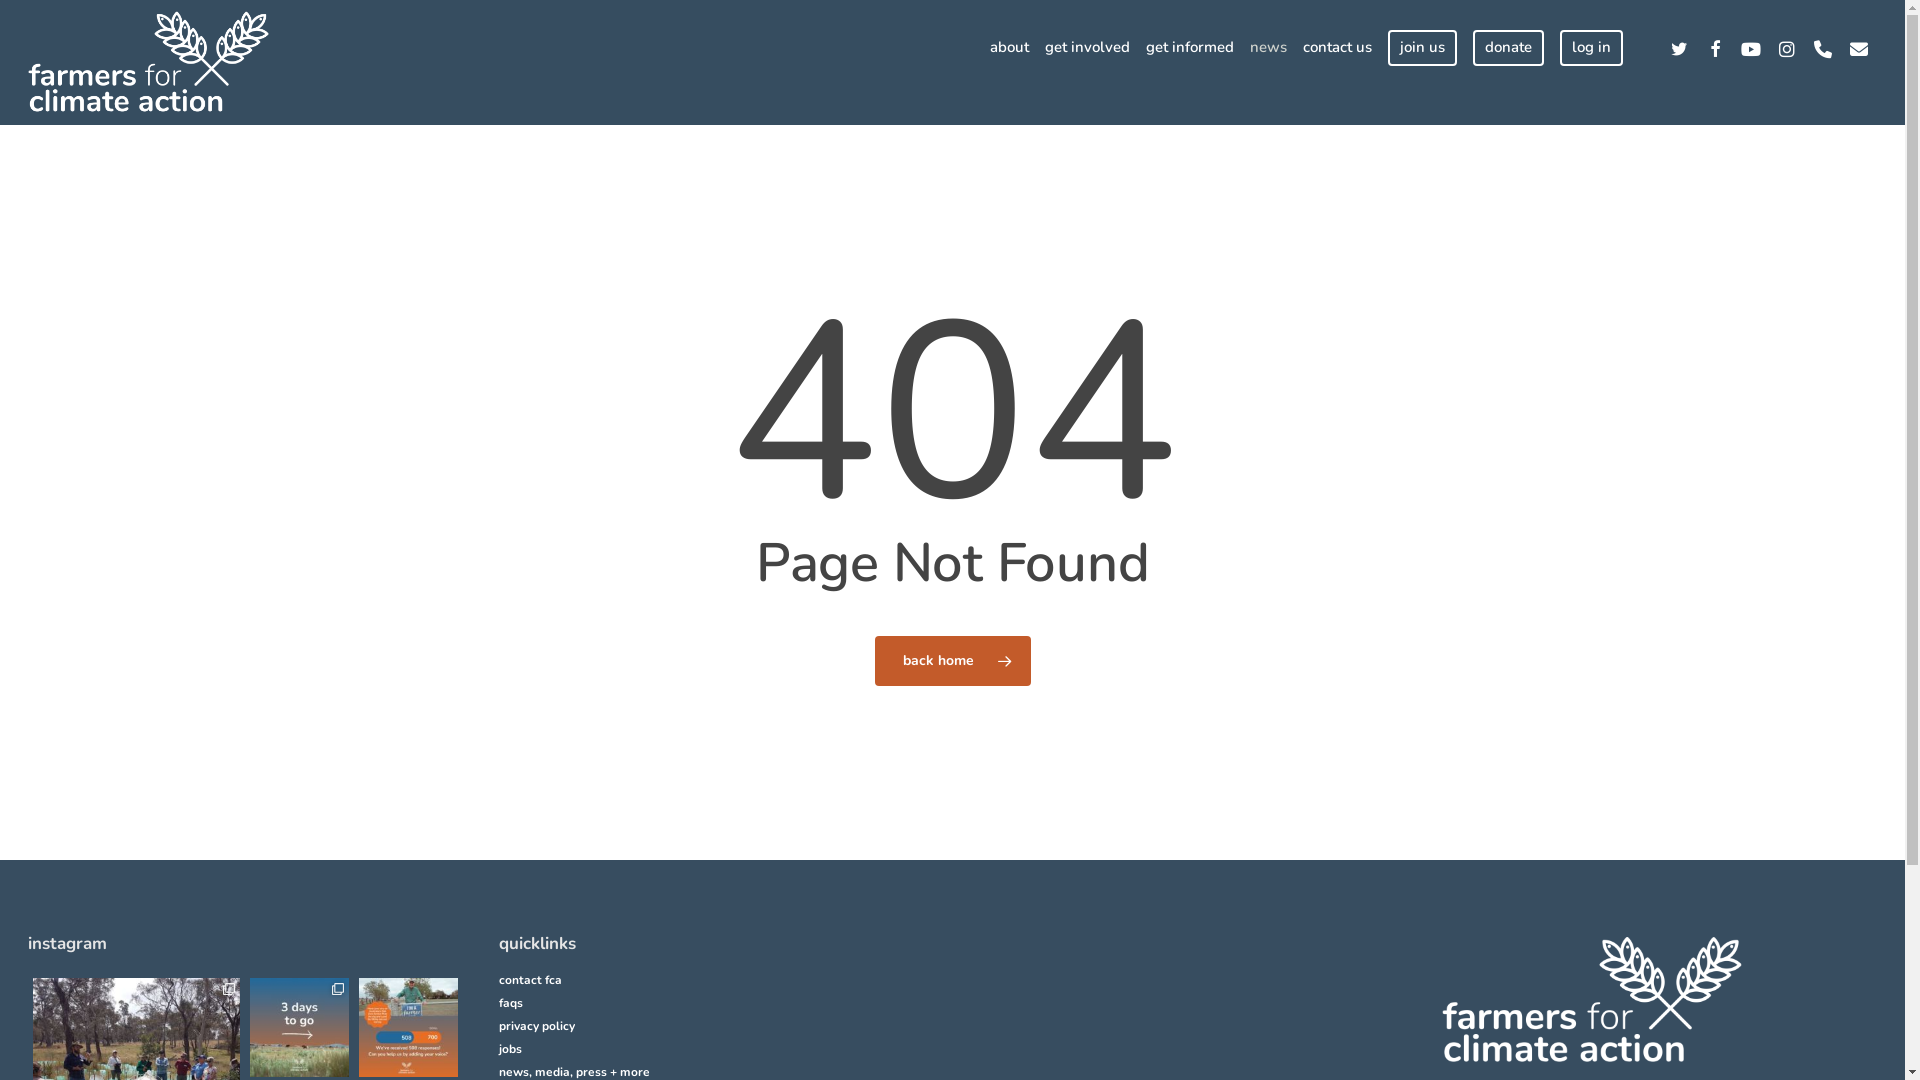  I want to click on instagram, so click(1787, 48).